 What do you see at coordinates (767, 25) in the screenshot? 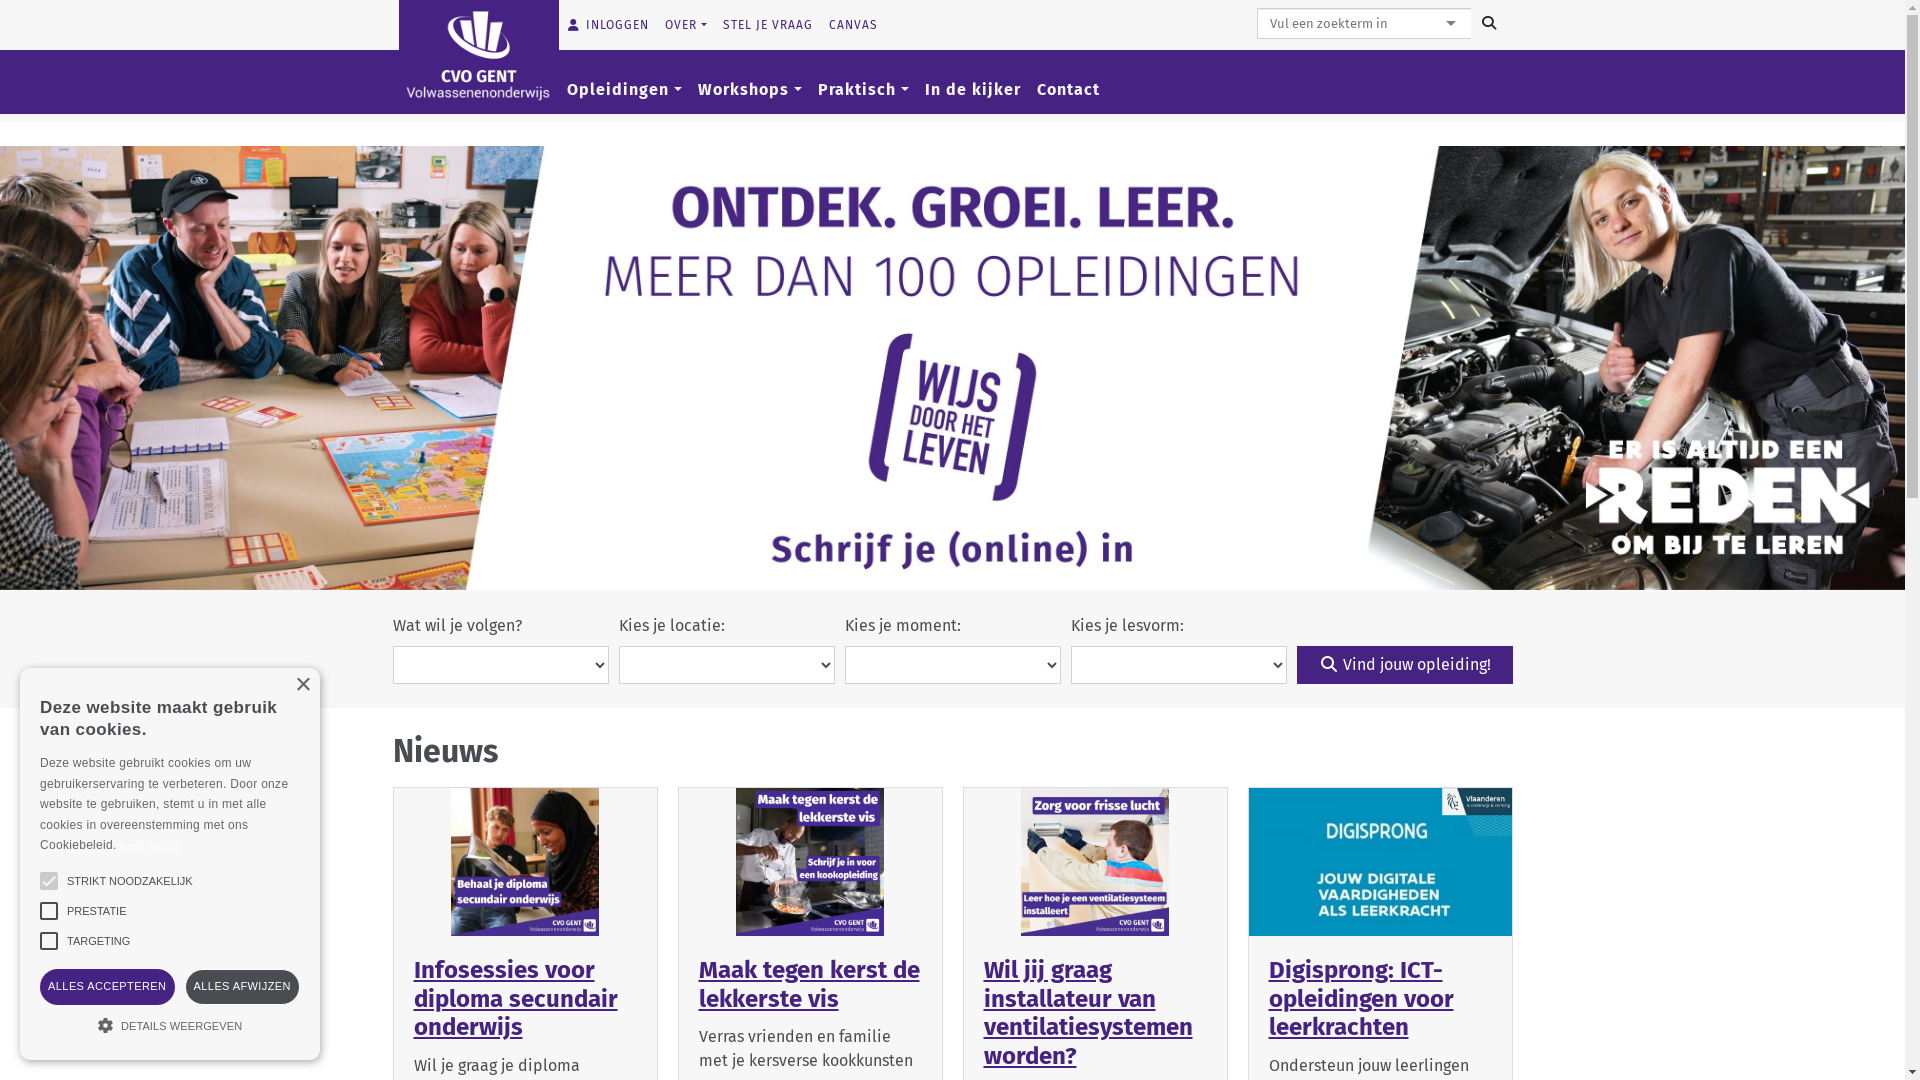
I see `STEL JE VRAAG` at bounding box center [767, 25].